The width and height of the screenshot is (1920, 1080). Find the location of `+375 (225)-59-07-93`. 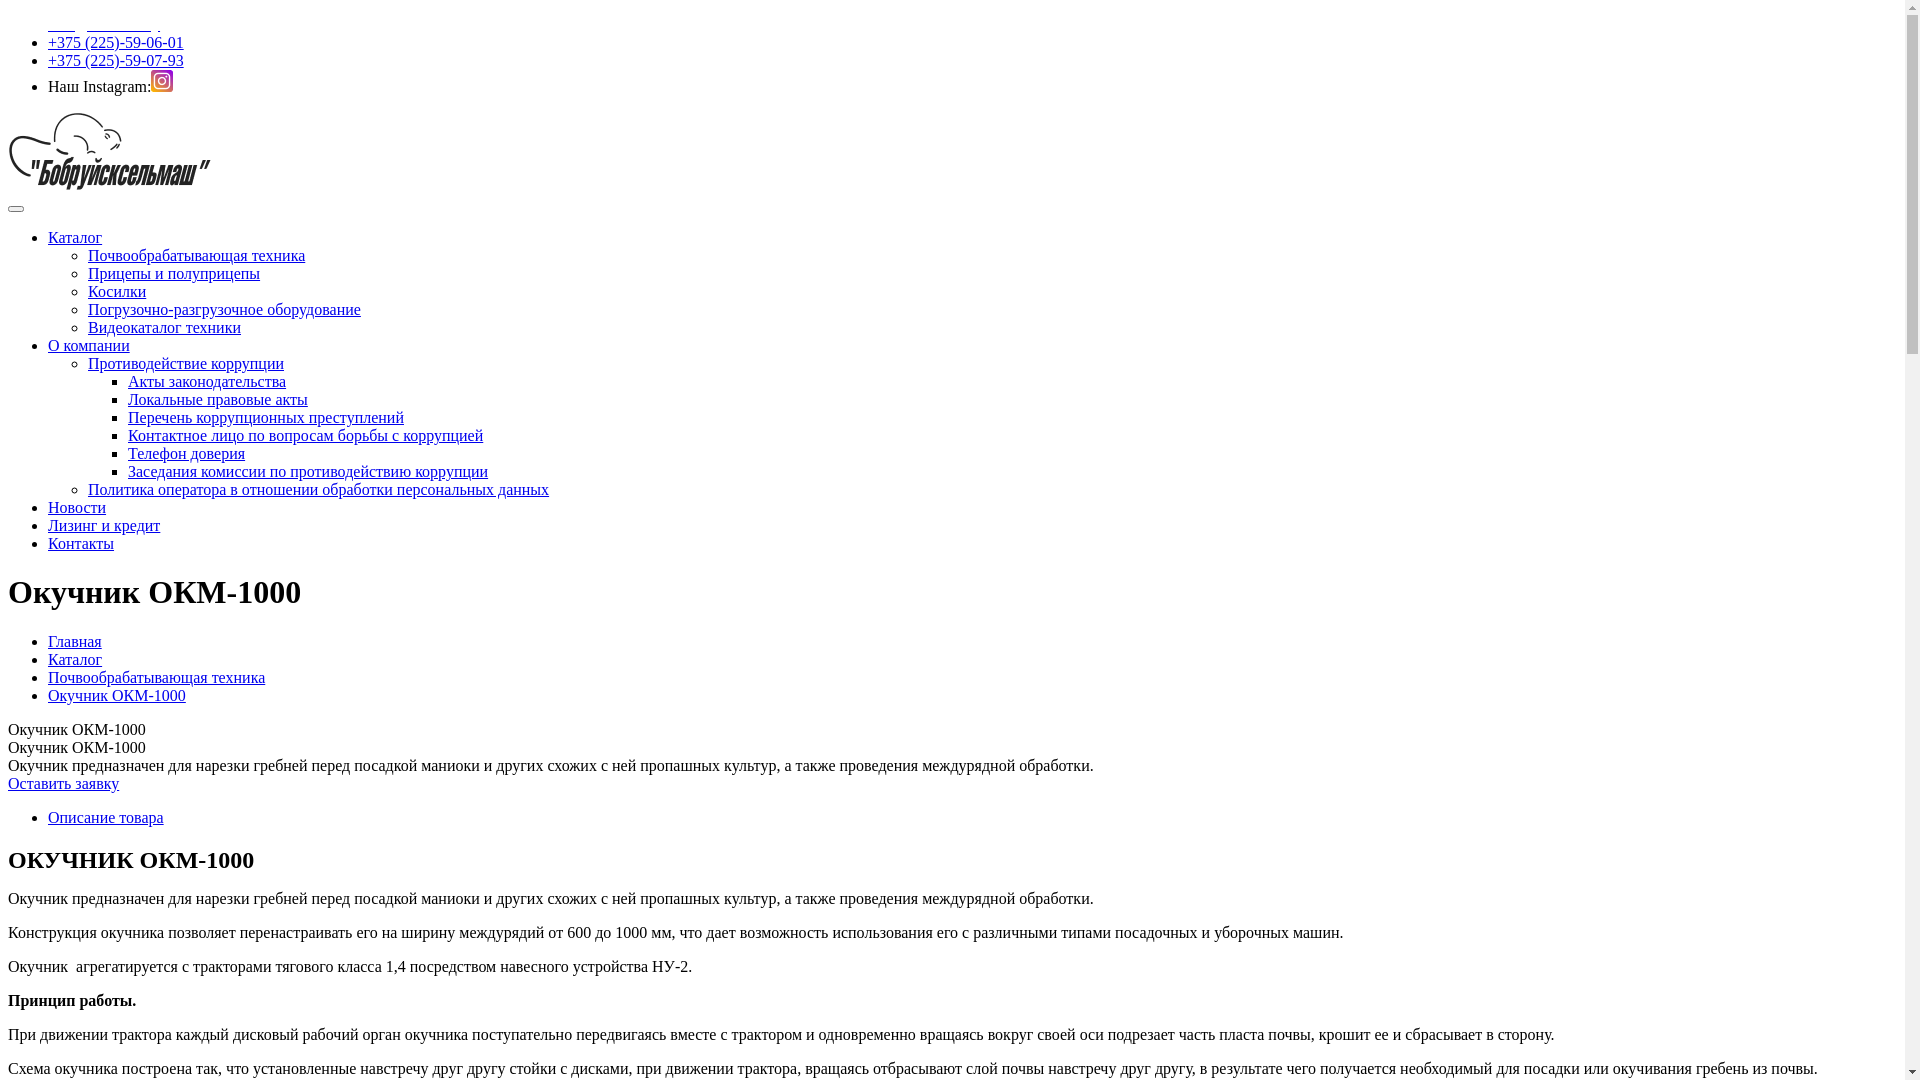

+375 (225)-59-07-93 is located at coordinates (116, 60).